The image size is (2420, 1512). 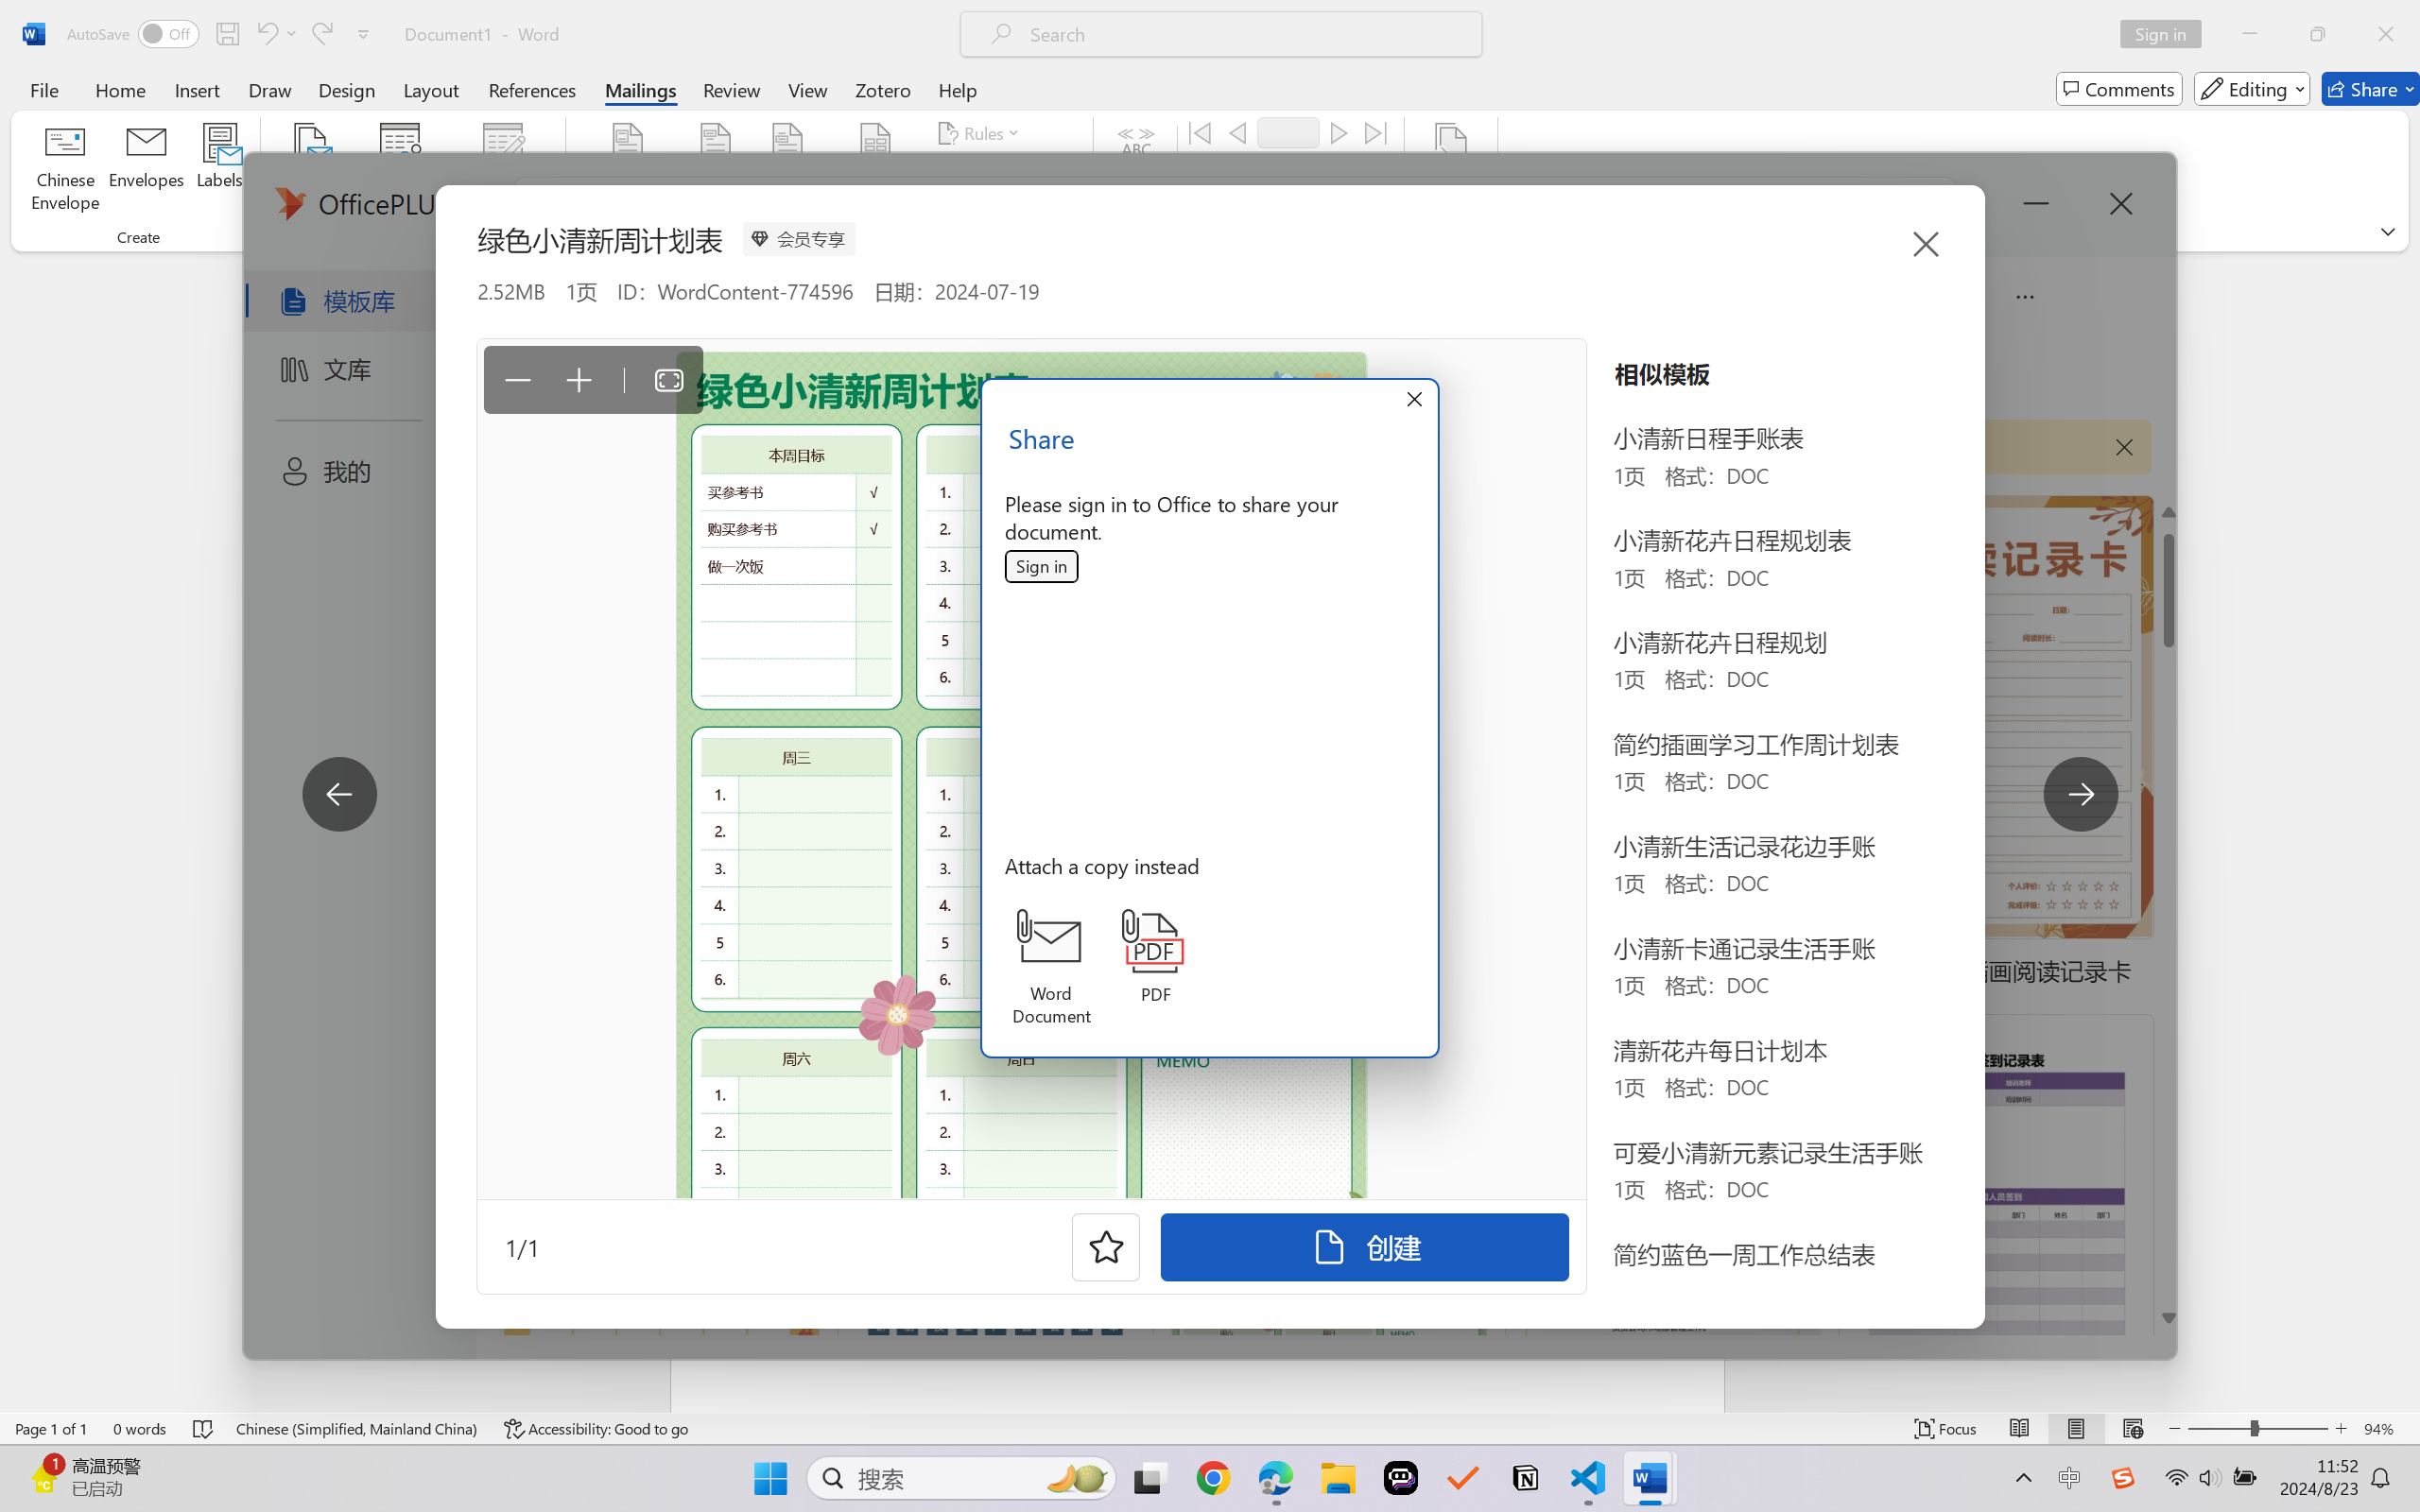 I want to click on Select Recipients, so click(x=401, y=170).